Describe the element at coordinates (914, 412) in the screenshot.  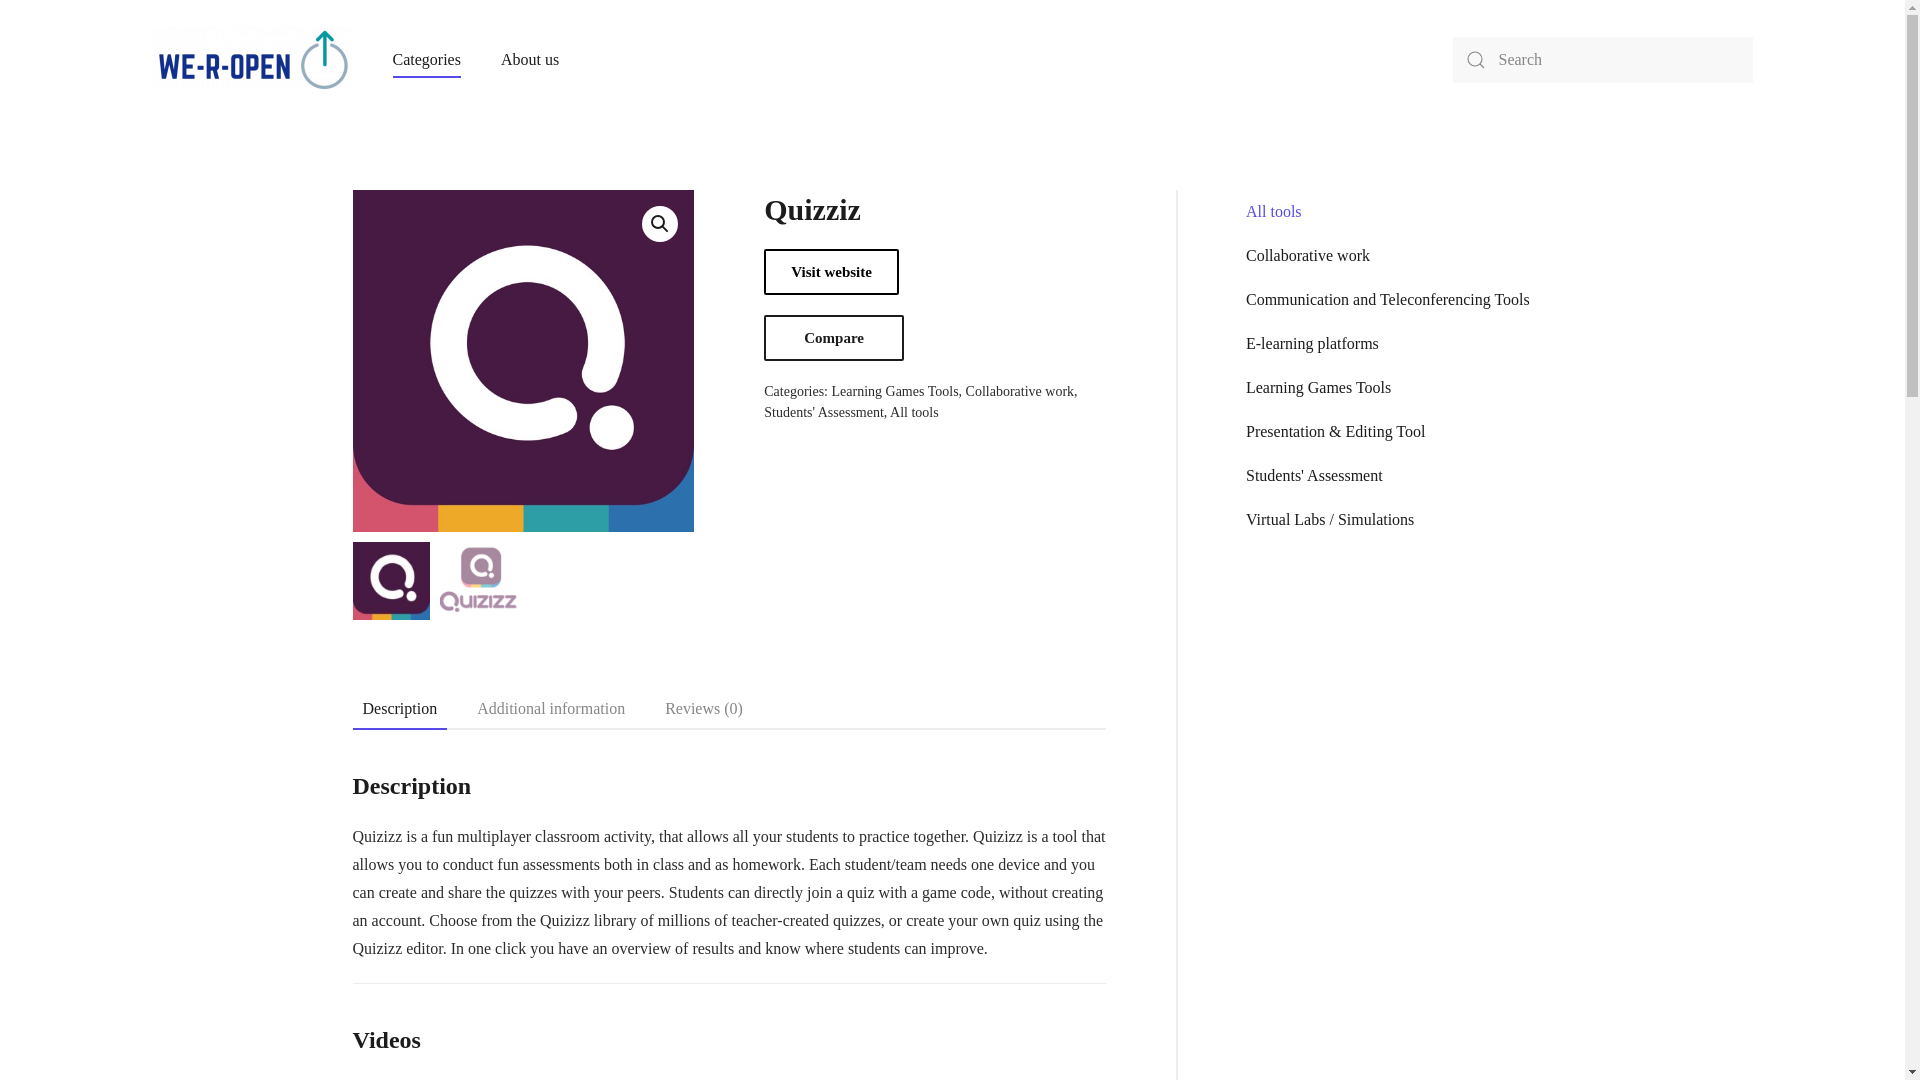
I see `All tools` at that location.